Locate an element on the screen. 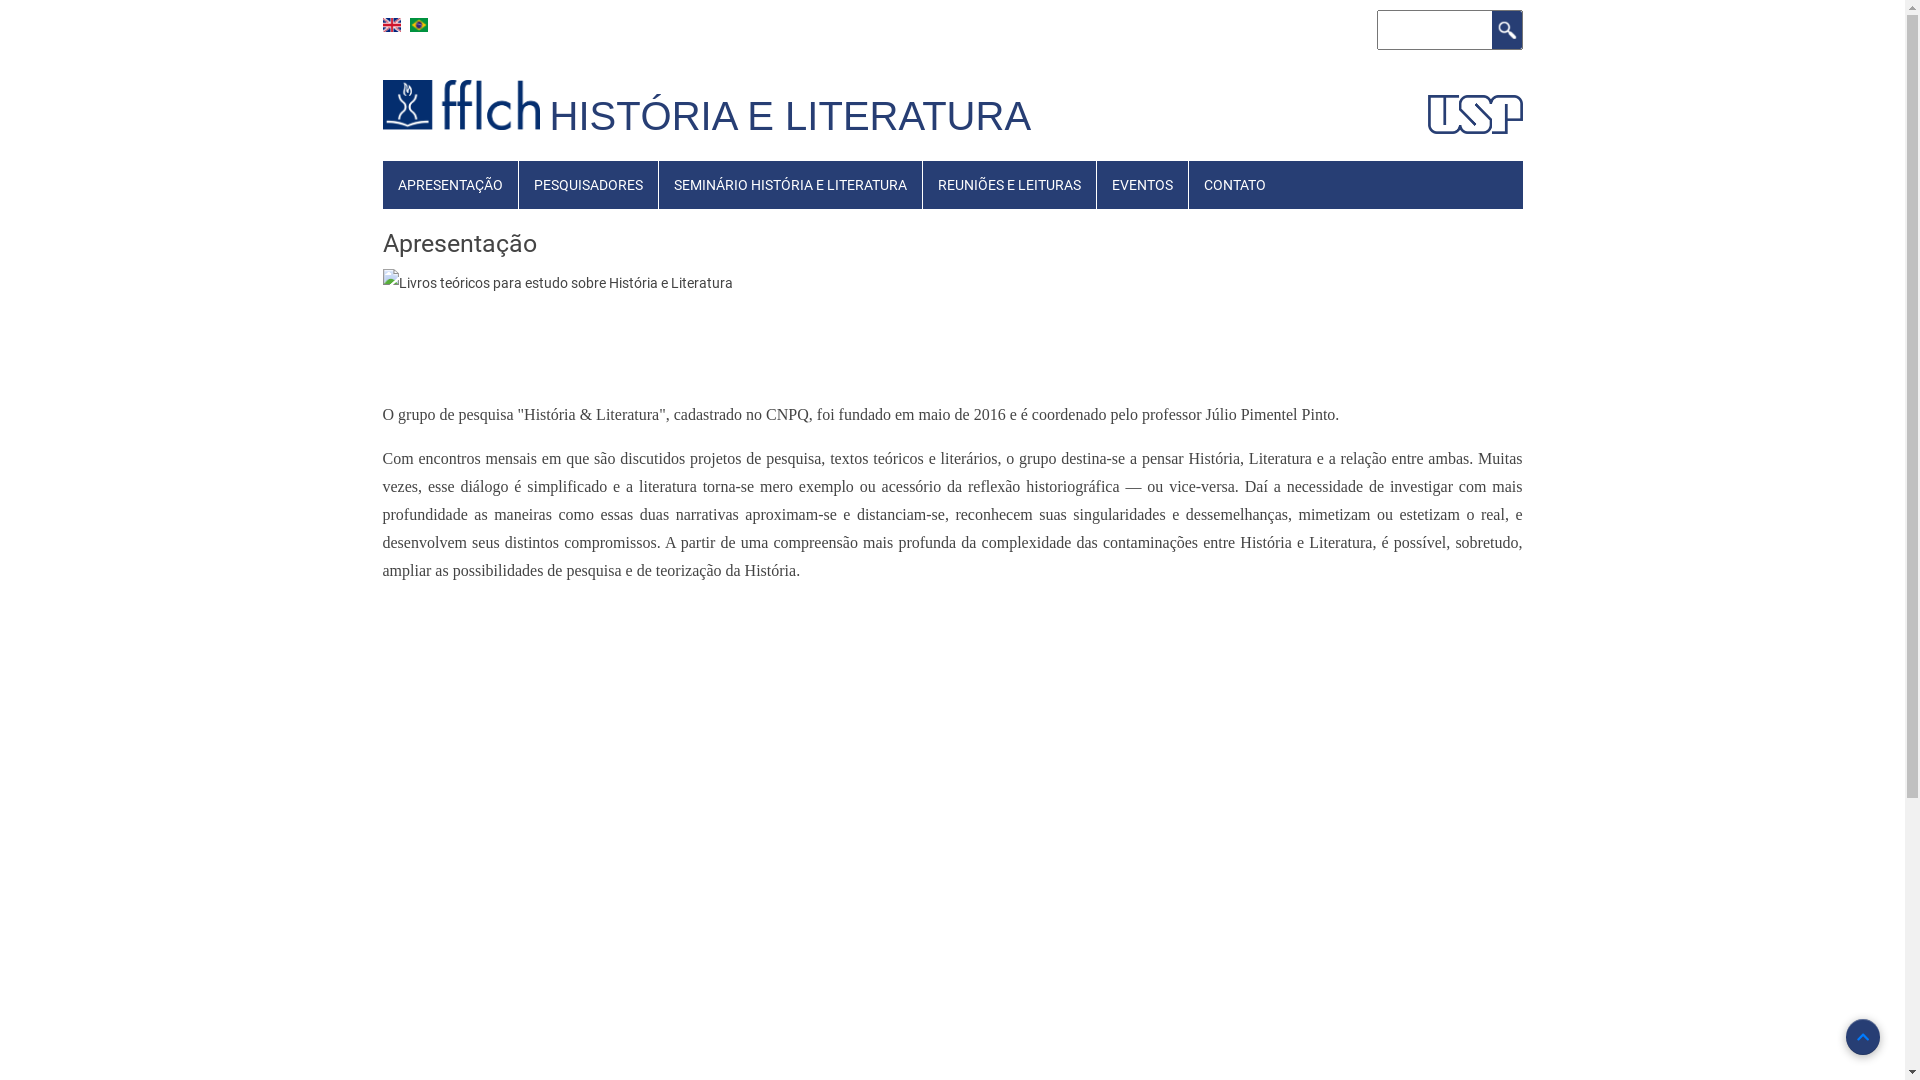 The image size is (1920, 1080). CONTATO is located at coordinates (1234, 185).